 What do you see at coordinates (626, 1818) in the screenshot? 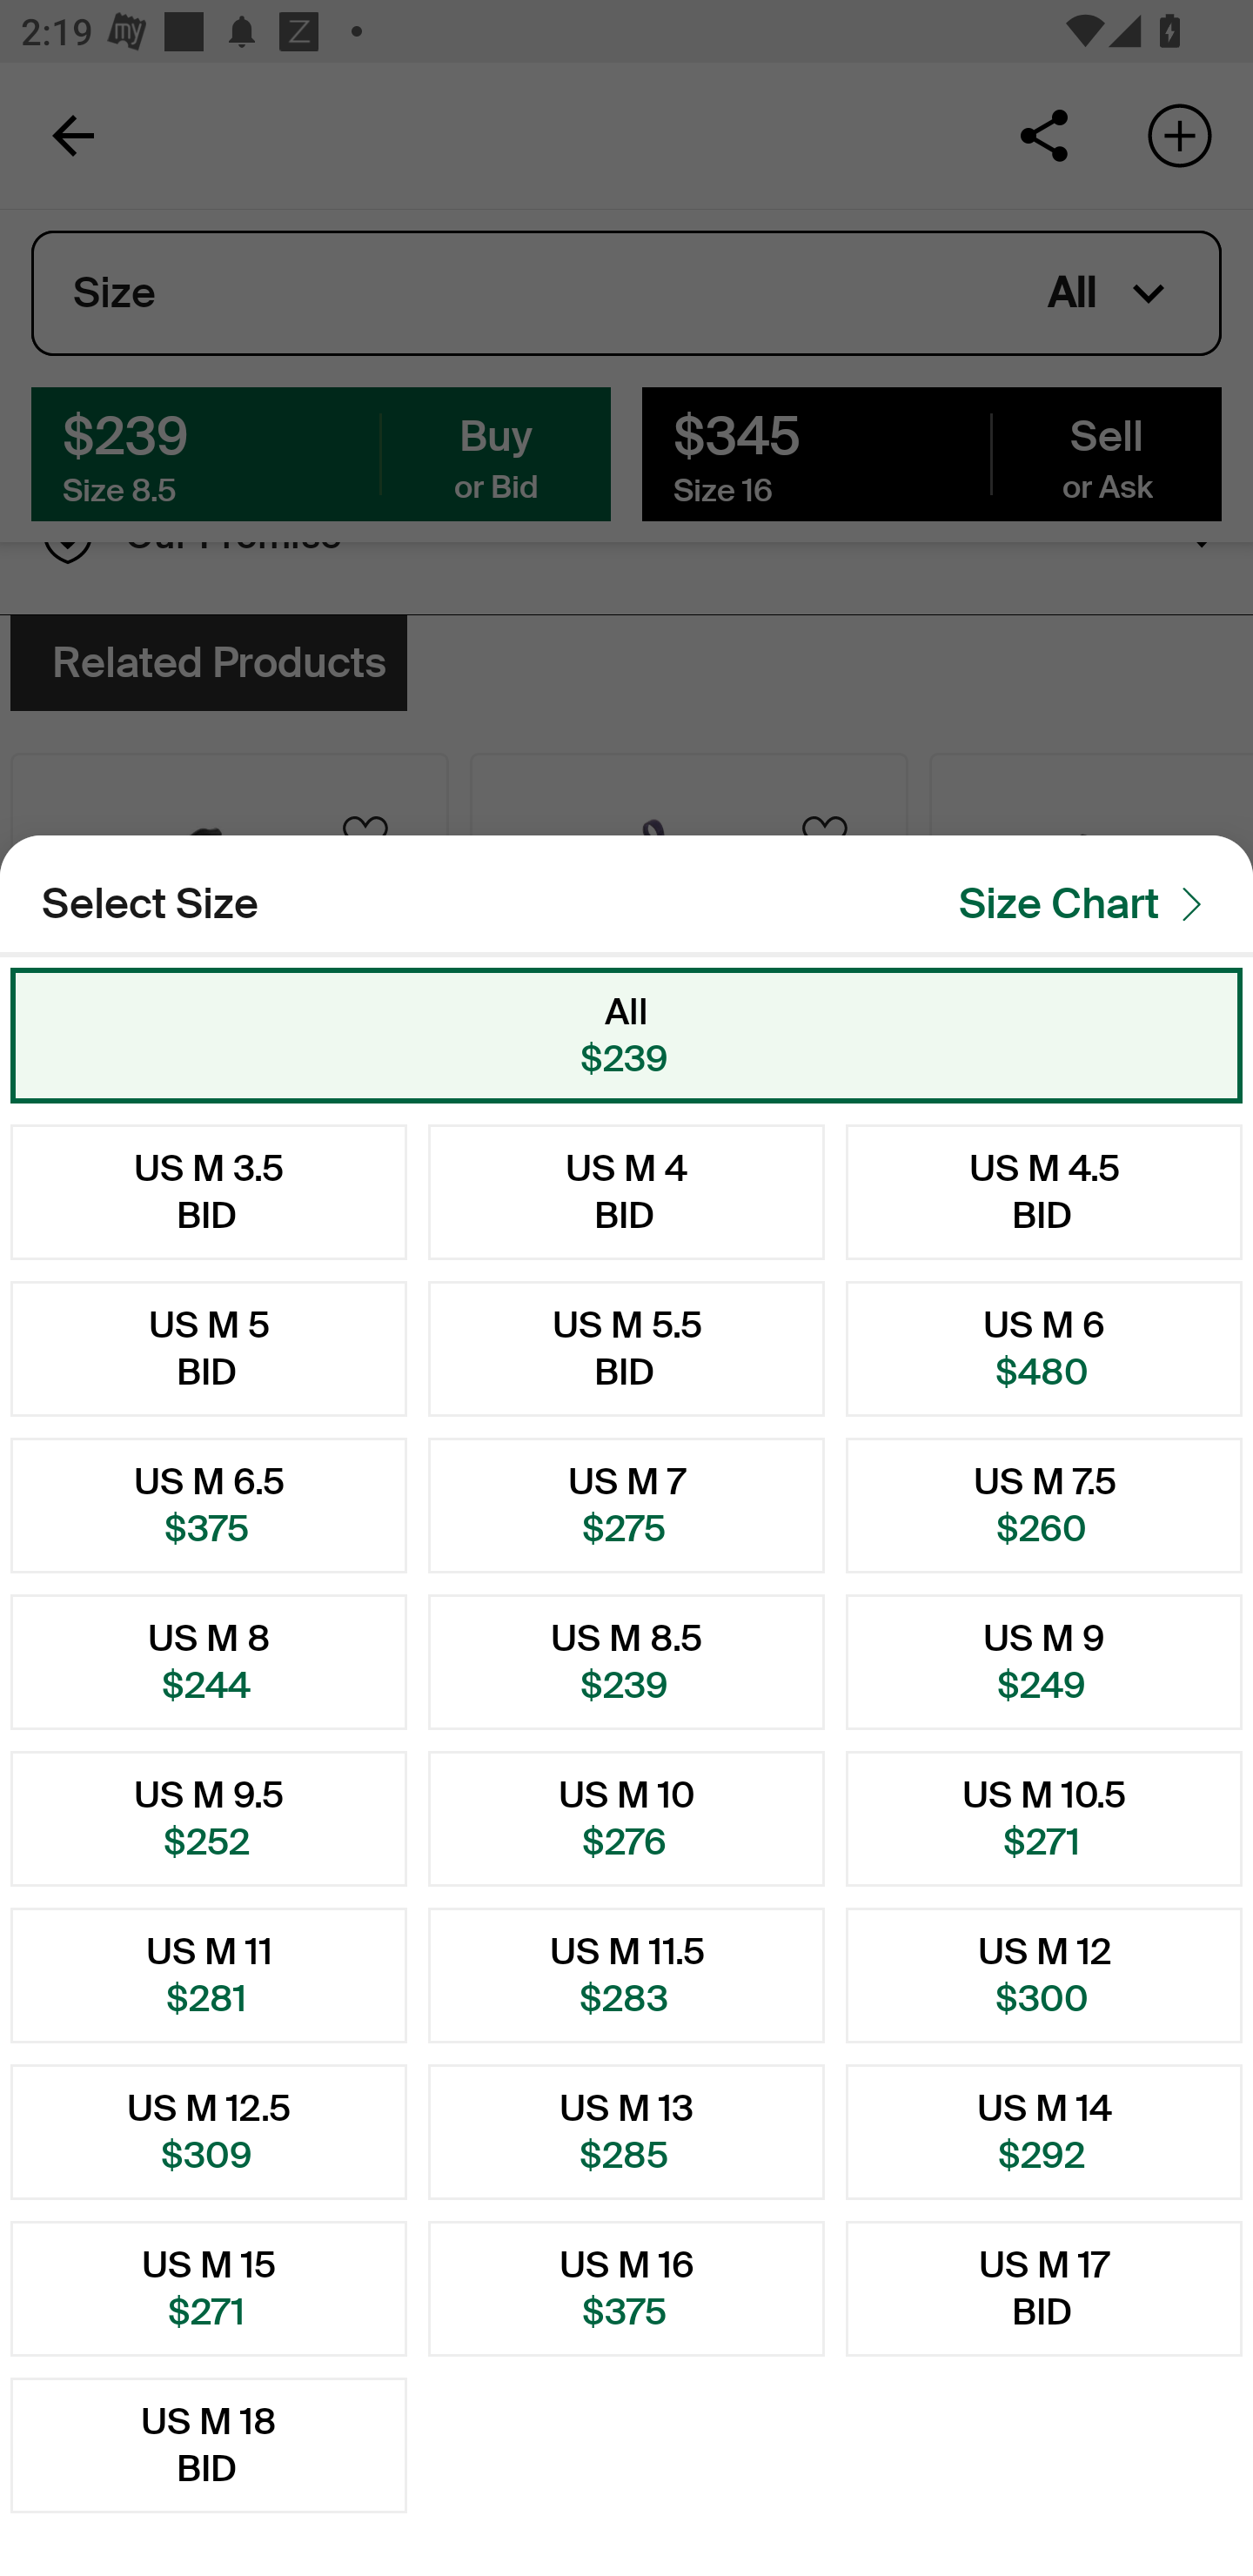
I see `US M 10 $276` at bounding box center [626, 1818].